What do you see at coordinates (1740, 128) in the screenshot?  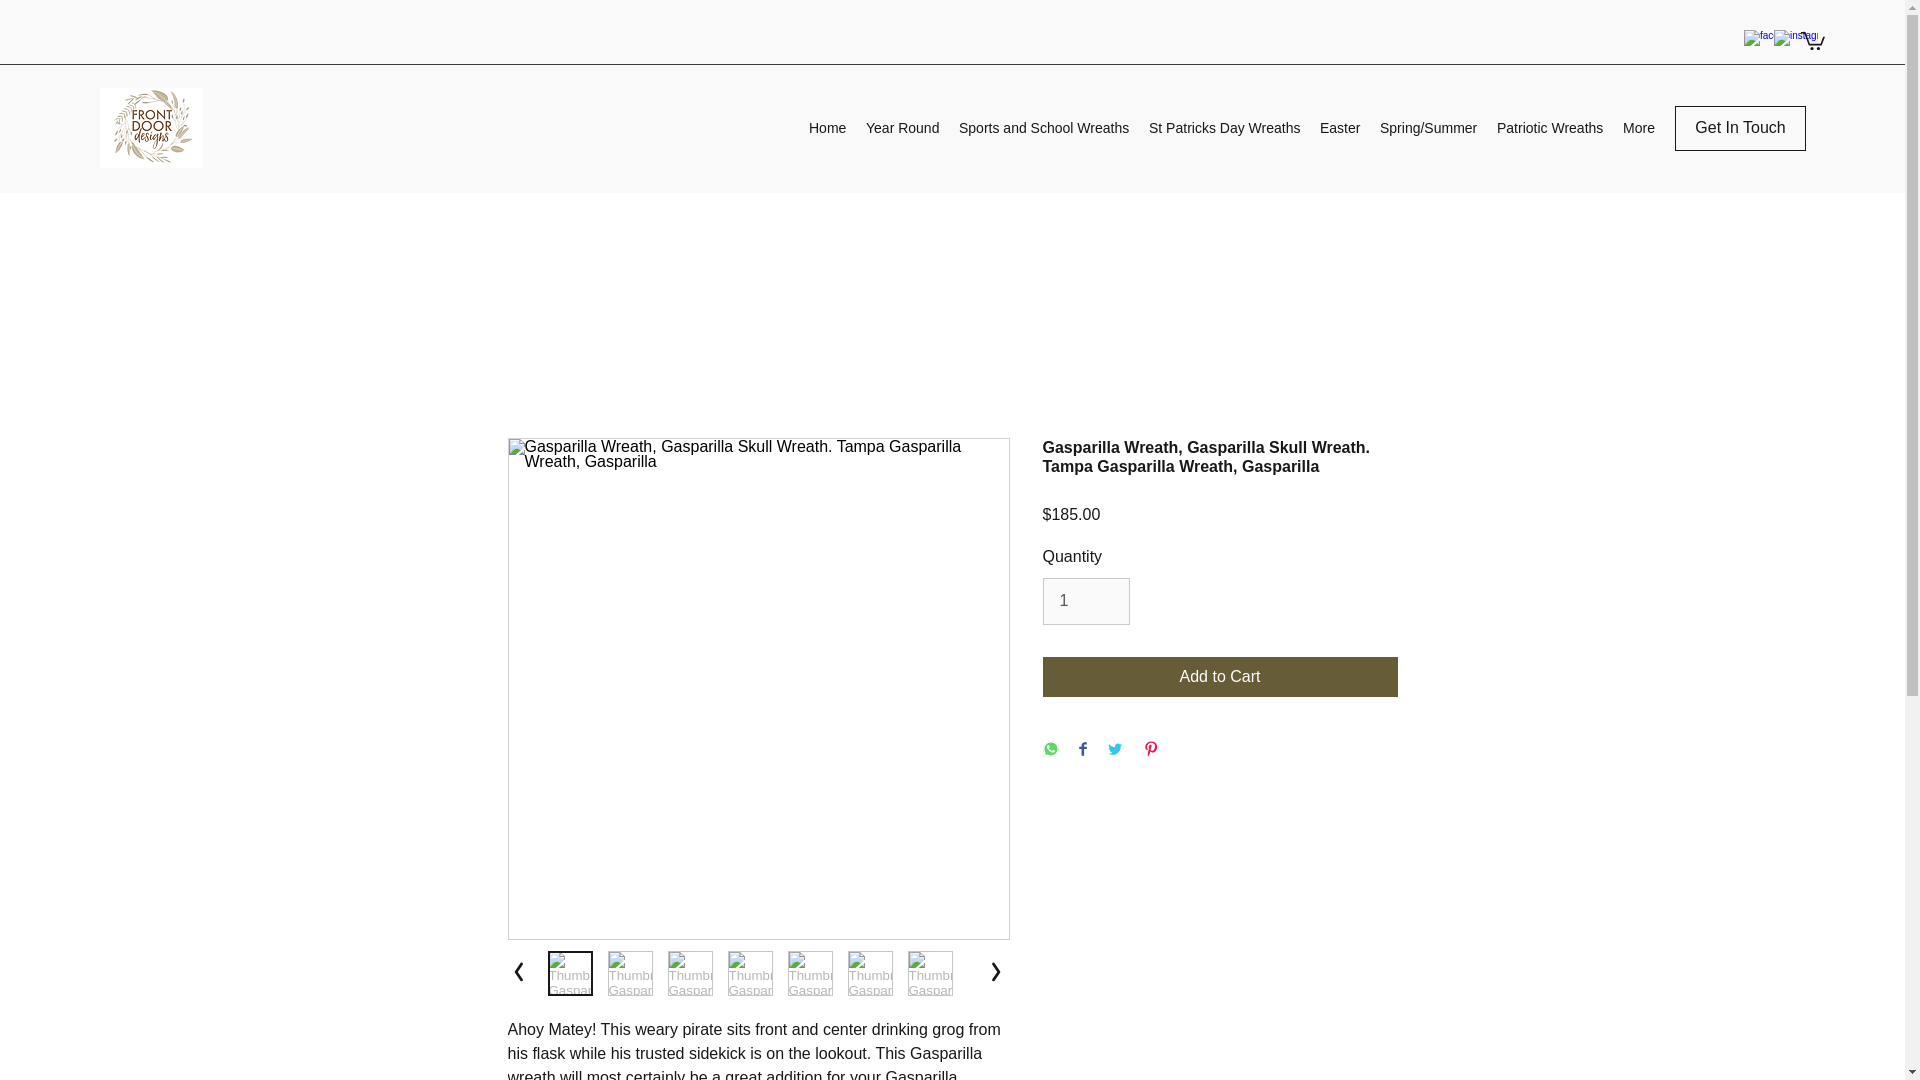 I see `Get In Touch` at bounding box center [1740, 128].